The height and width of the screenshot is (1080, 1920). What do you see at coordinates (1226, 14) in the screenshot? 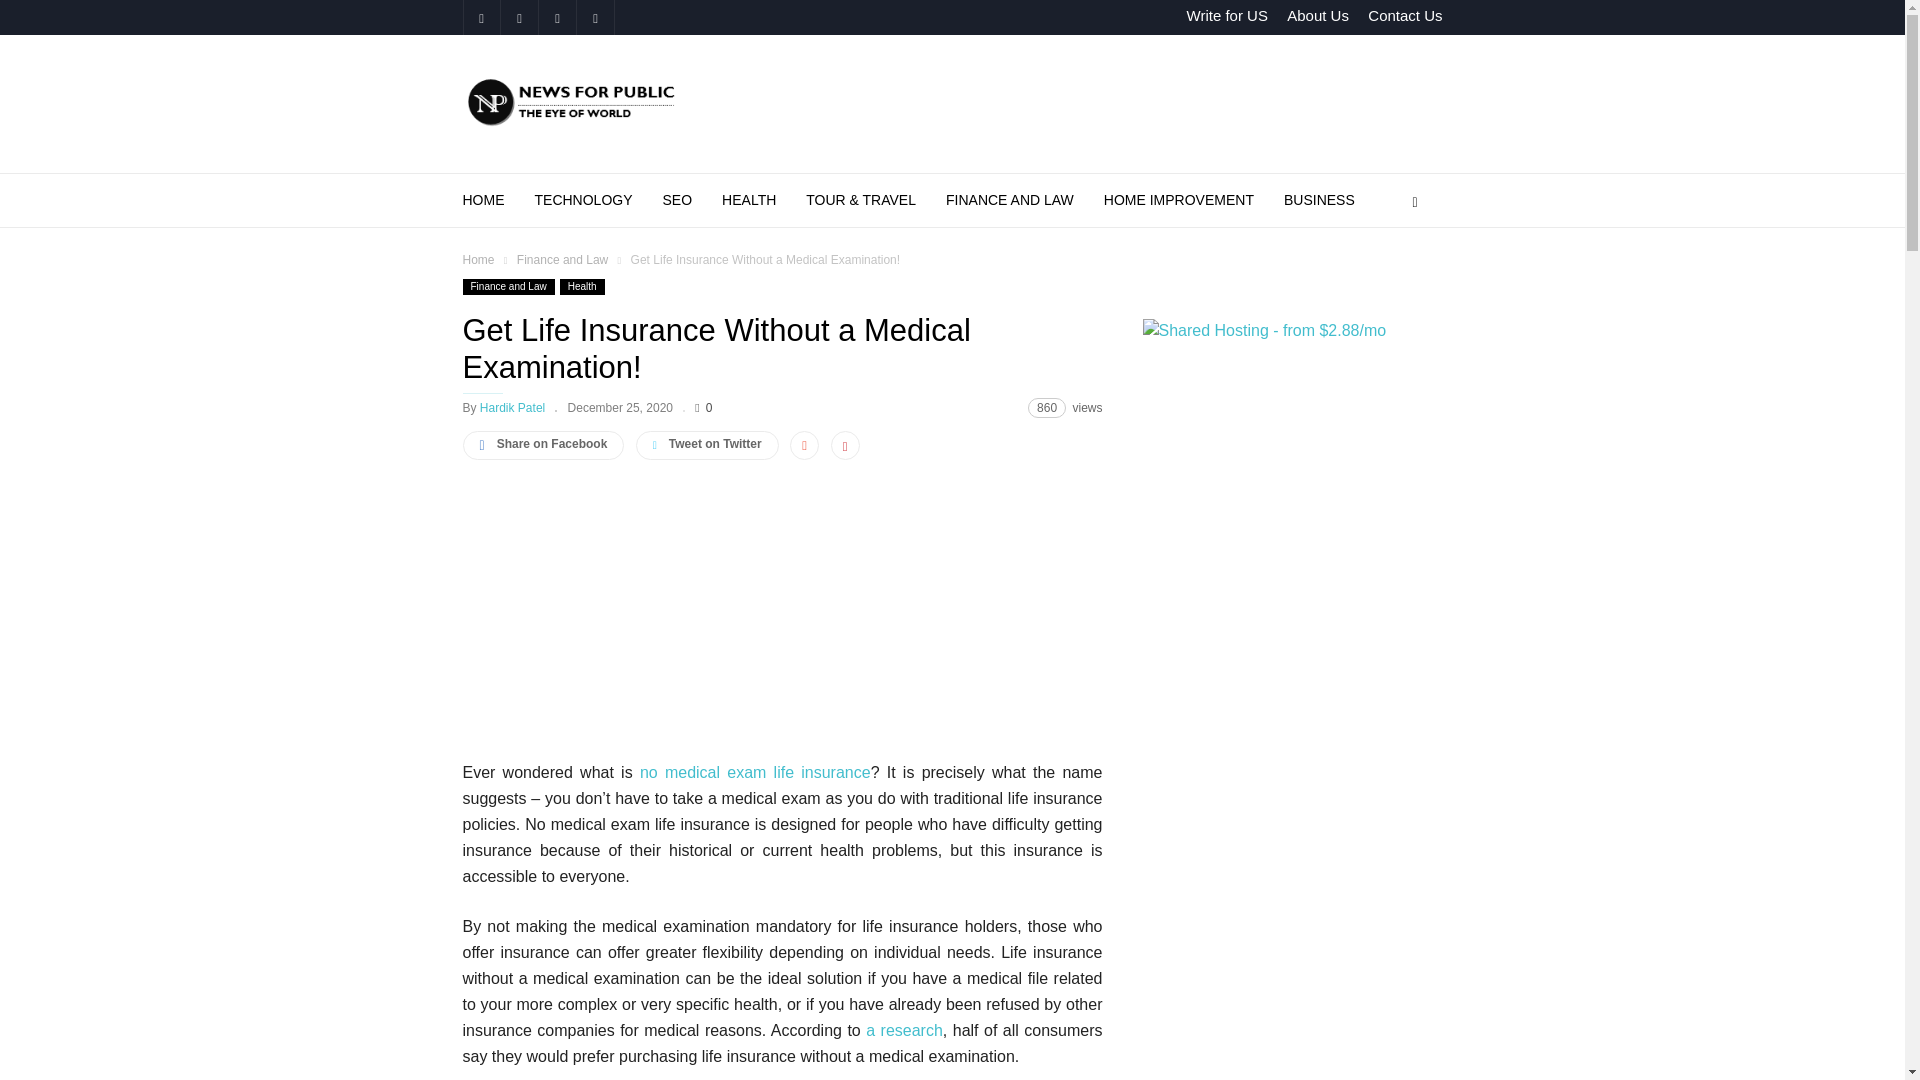
I see `Write for US` at bounding box center [1226, 14].